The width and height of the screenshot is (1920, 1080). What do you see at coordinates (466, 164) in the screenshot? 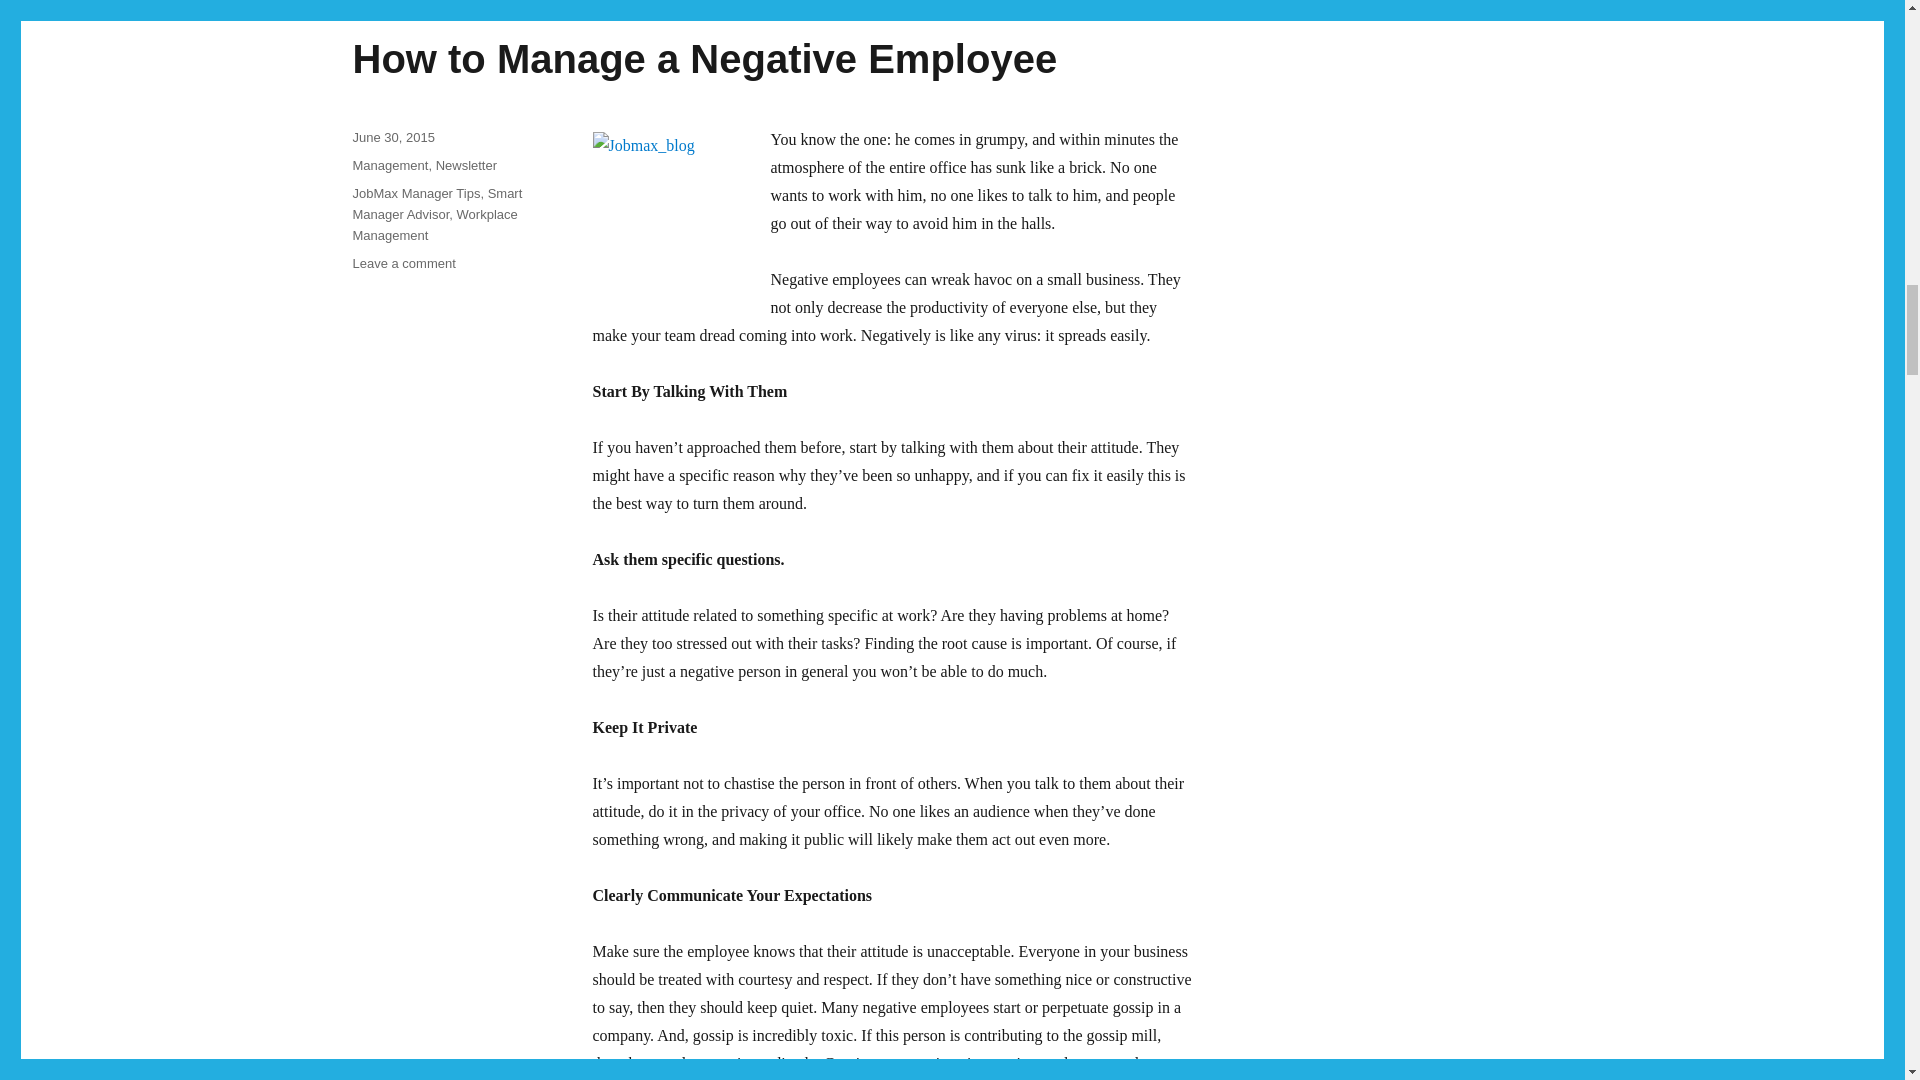
I see `Workplace Management` at bounding box center [466, 164].